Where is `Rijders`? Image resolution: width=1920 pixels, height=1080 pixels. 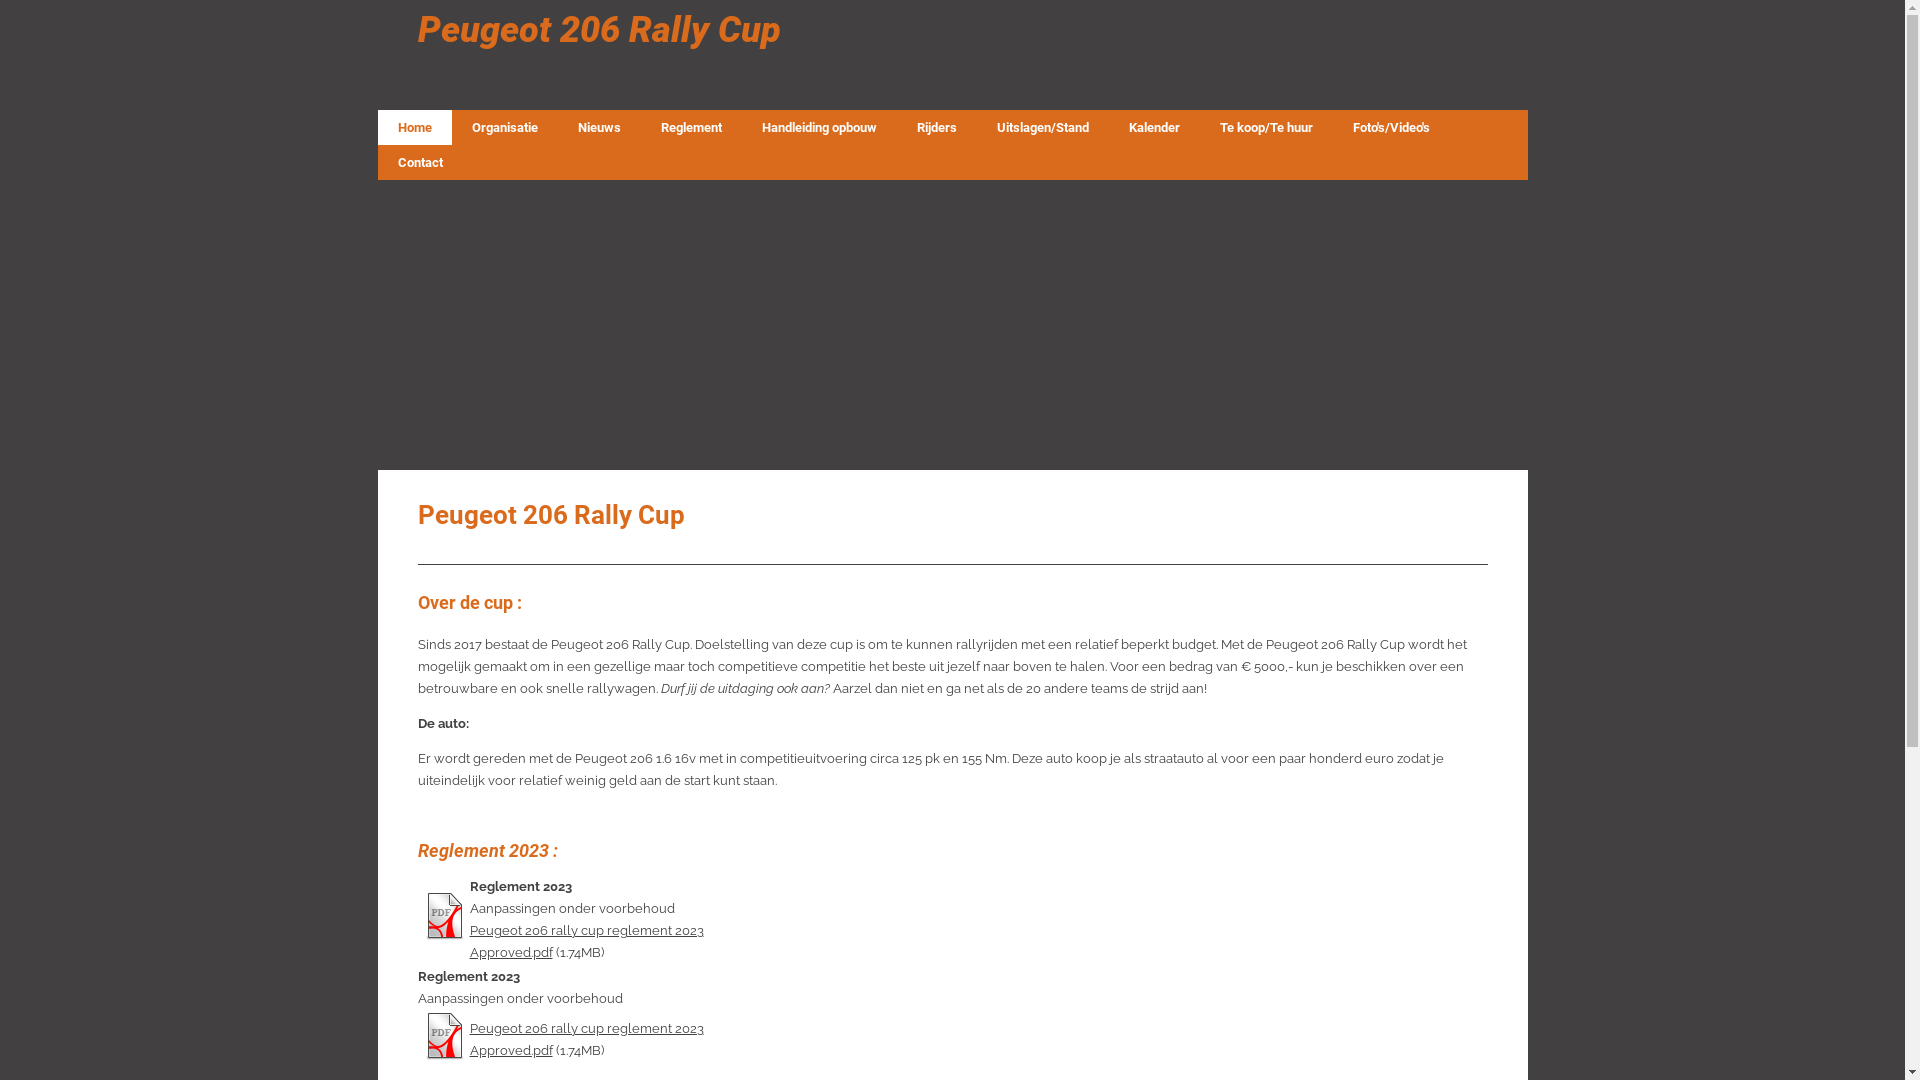
Rijders is located at coordinates (936, 128).